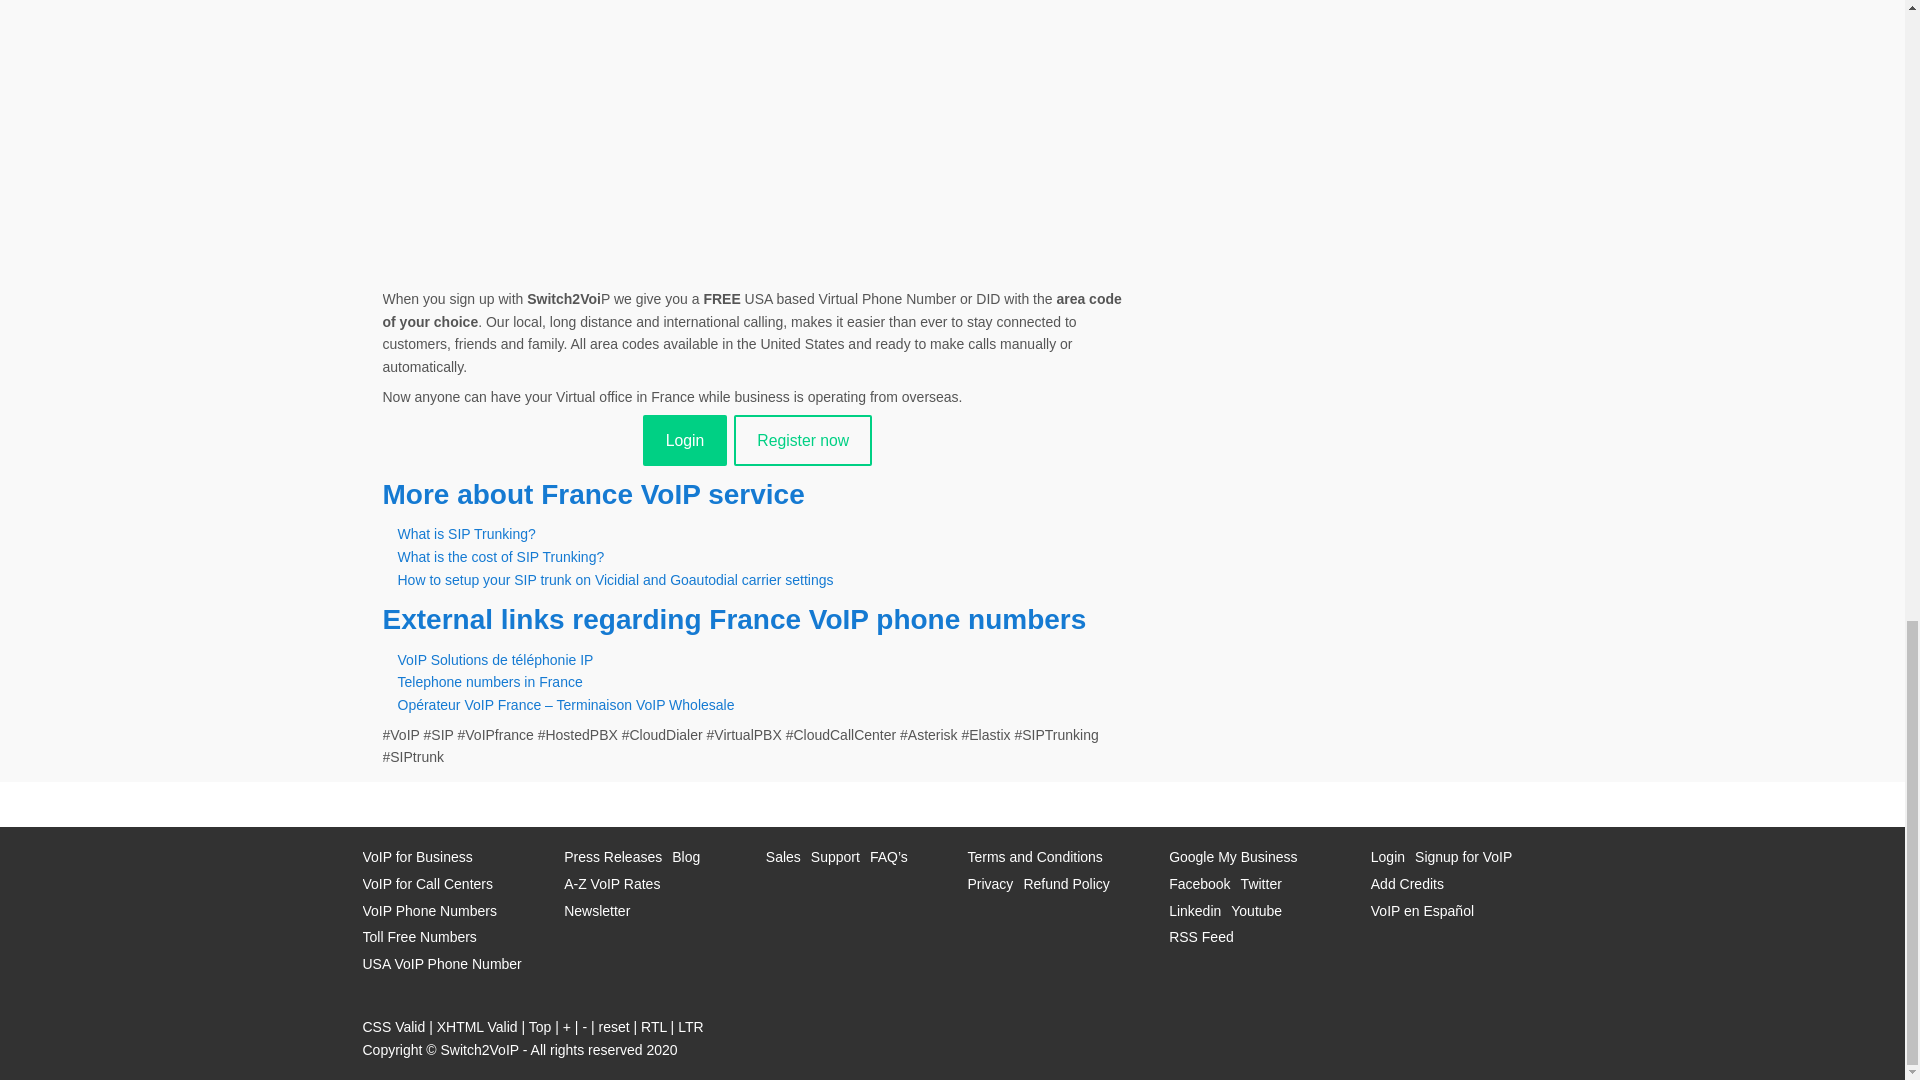 The image size is (1920, 1080). Describe the element at coordinates (540, 1026) in the screenshot. I see `Top` at that location.